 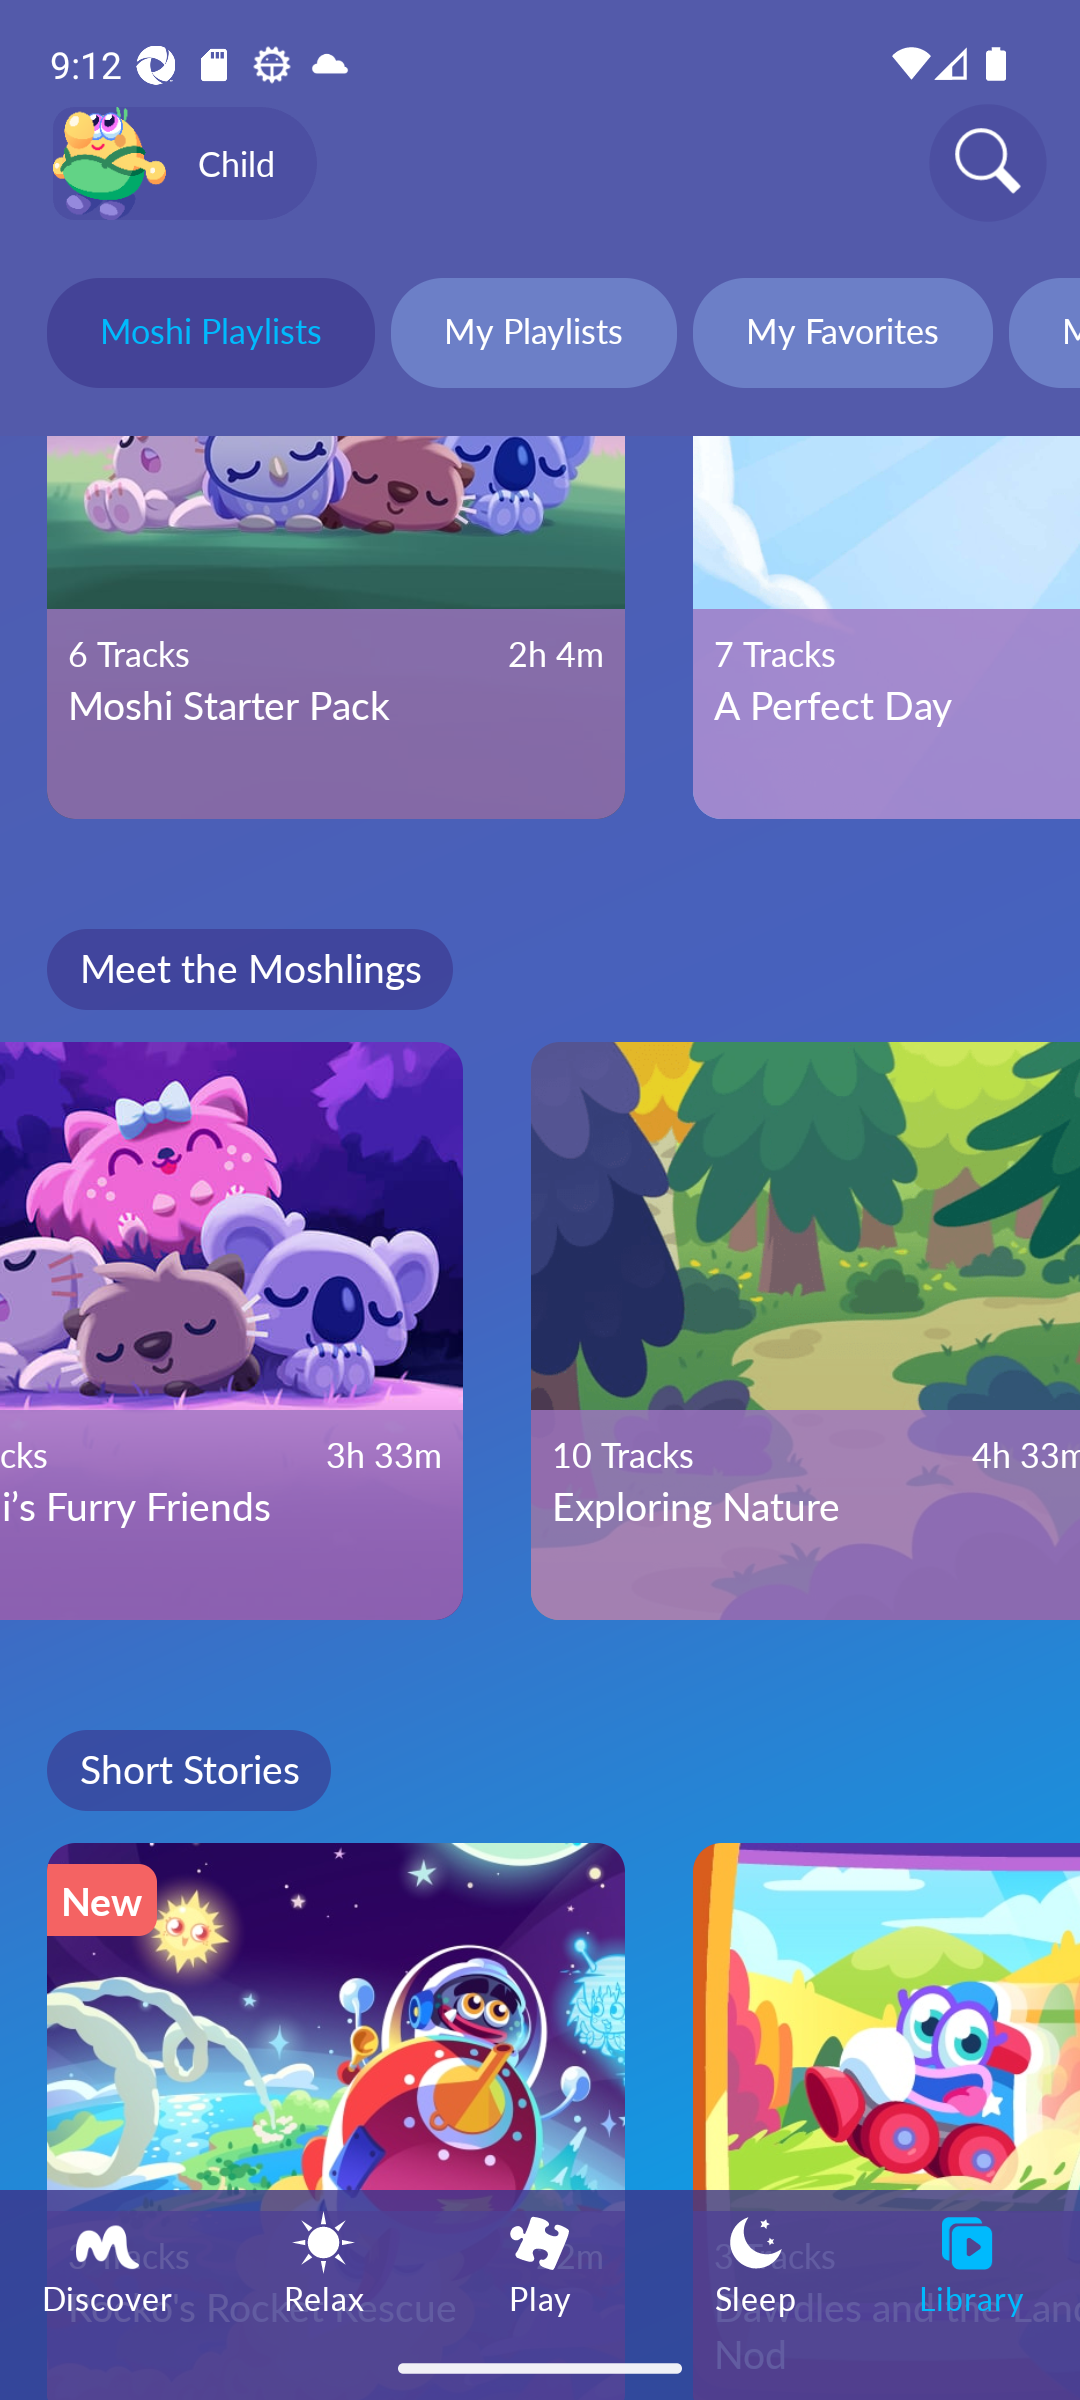 What do you see at coordinates (108, 2262) in the screenshot?
I see `Discover` at bounding box center [108, 2262].